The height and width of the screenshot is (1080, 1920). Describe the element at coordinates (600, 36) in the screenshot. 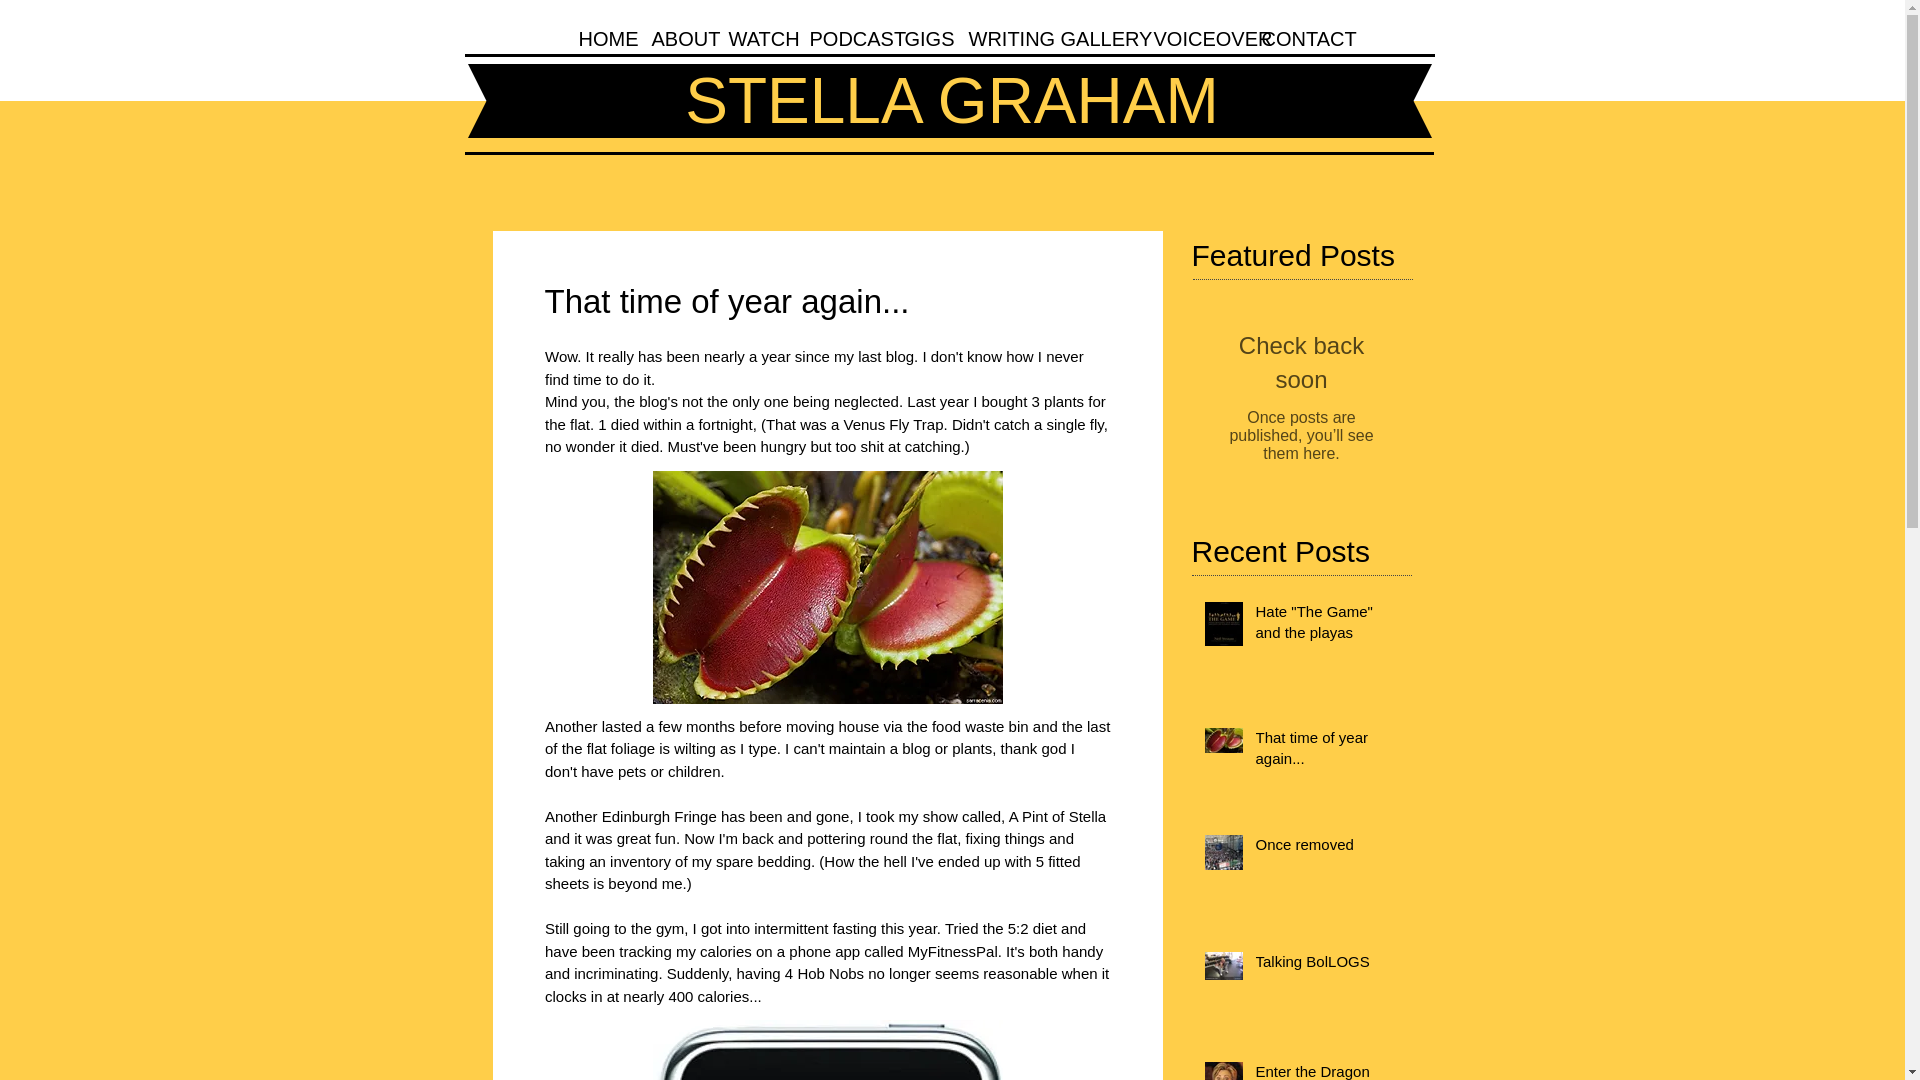

I see `HOME` at that location.